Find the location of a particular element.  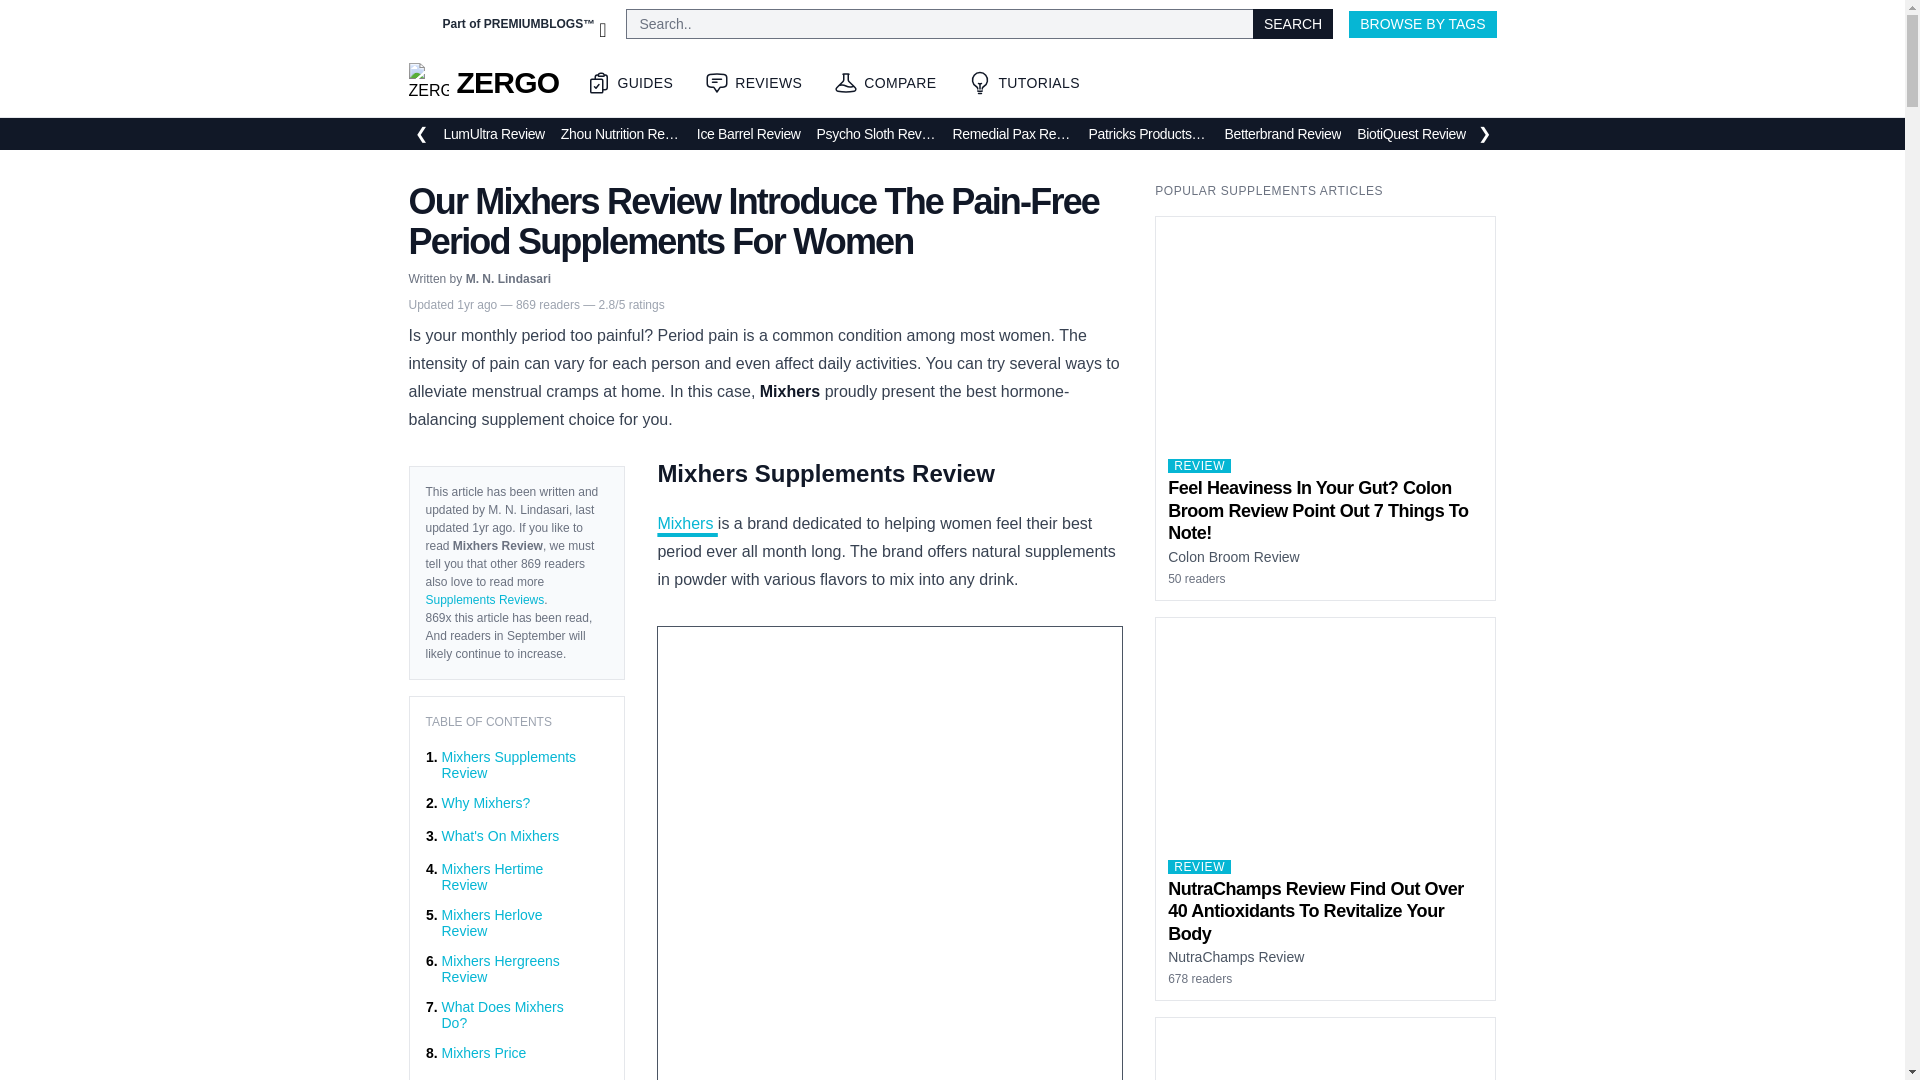

What'S On Mixhers is located at coordinates (500, 836).